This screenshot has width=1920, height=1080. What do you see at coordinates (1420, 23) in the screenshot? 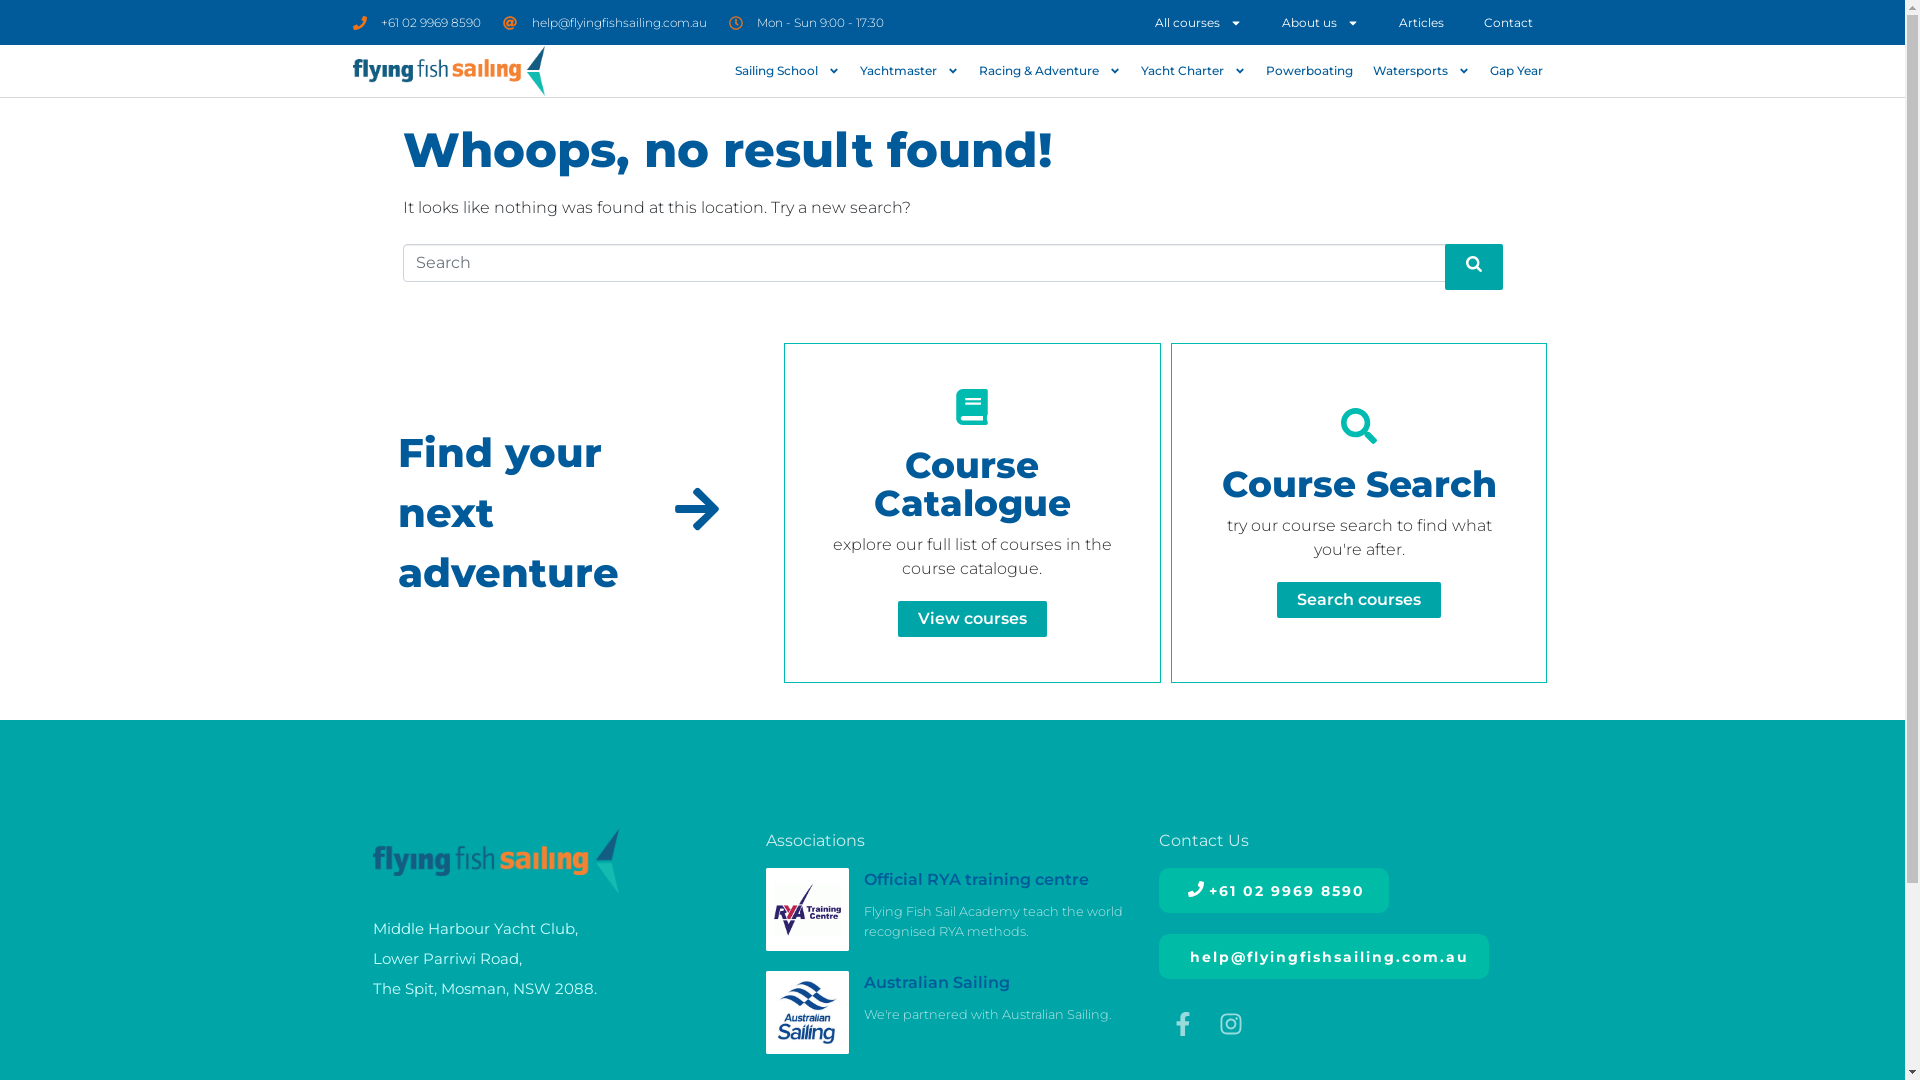
I see `Articles` at bounding box center [1420, 23].